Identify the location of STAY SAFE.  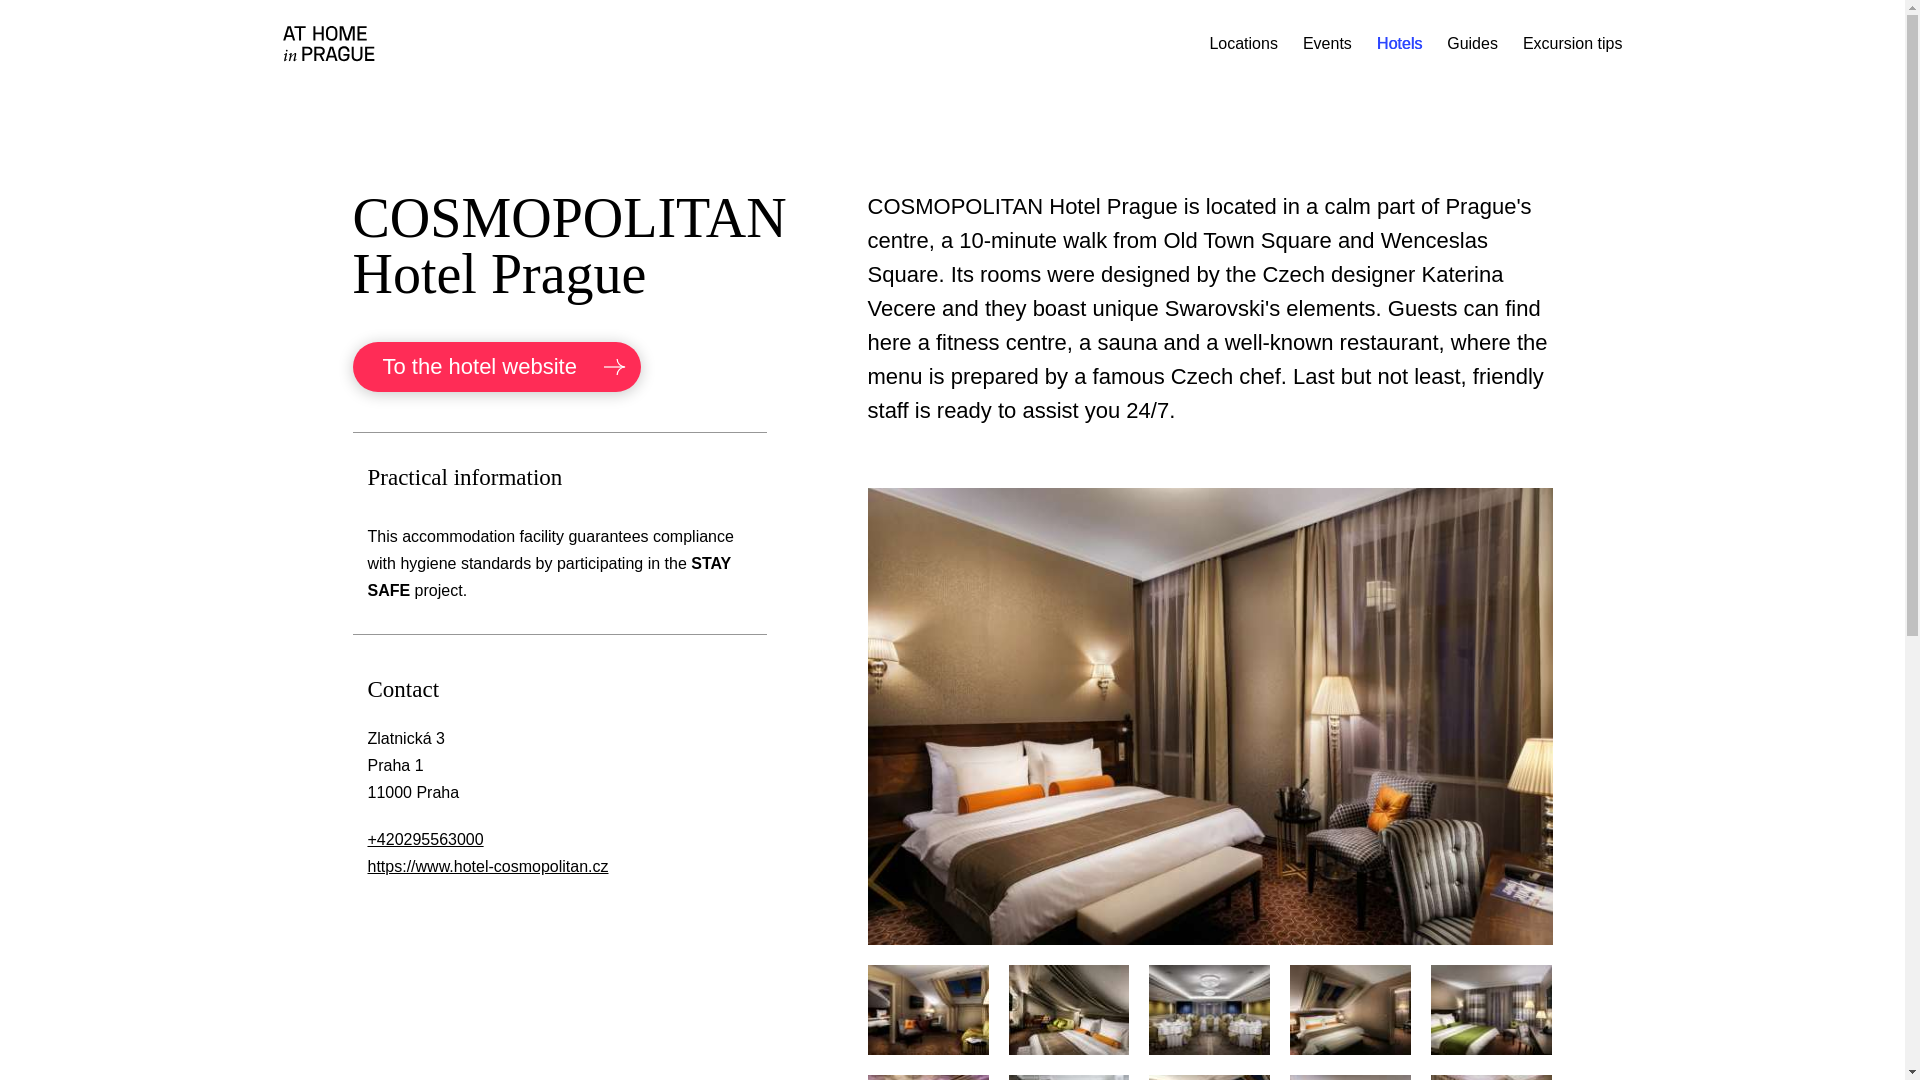
(550, 577).